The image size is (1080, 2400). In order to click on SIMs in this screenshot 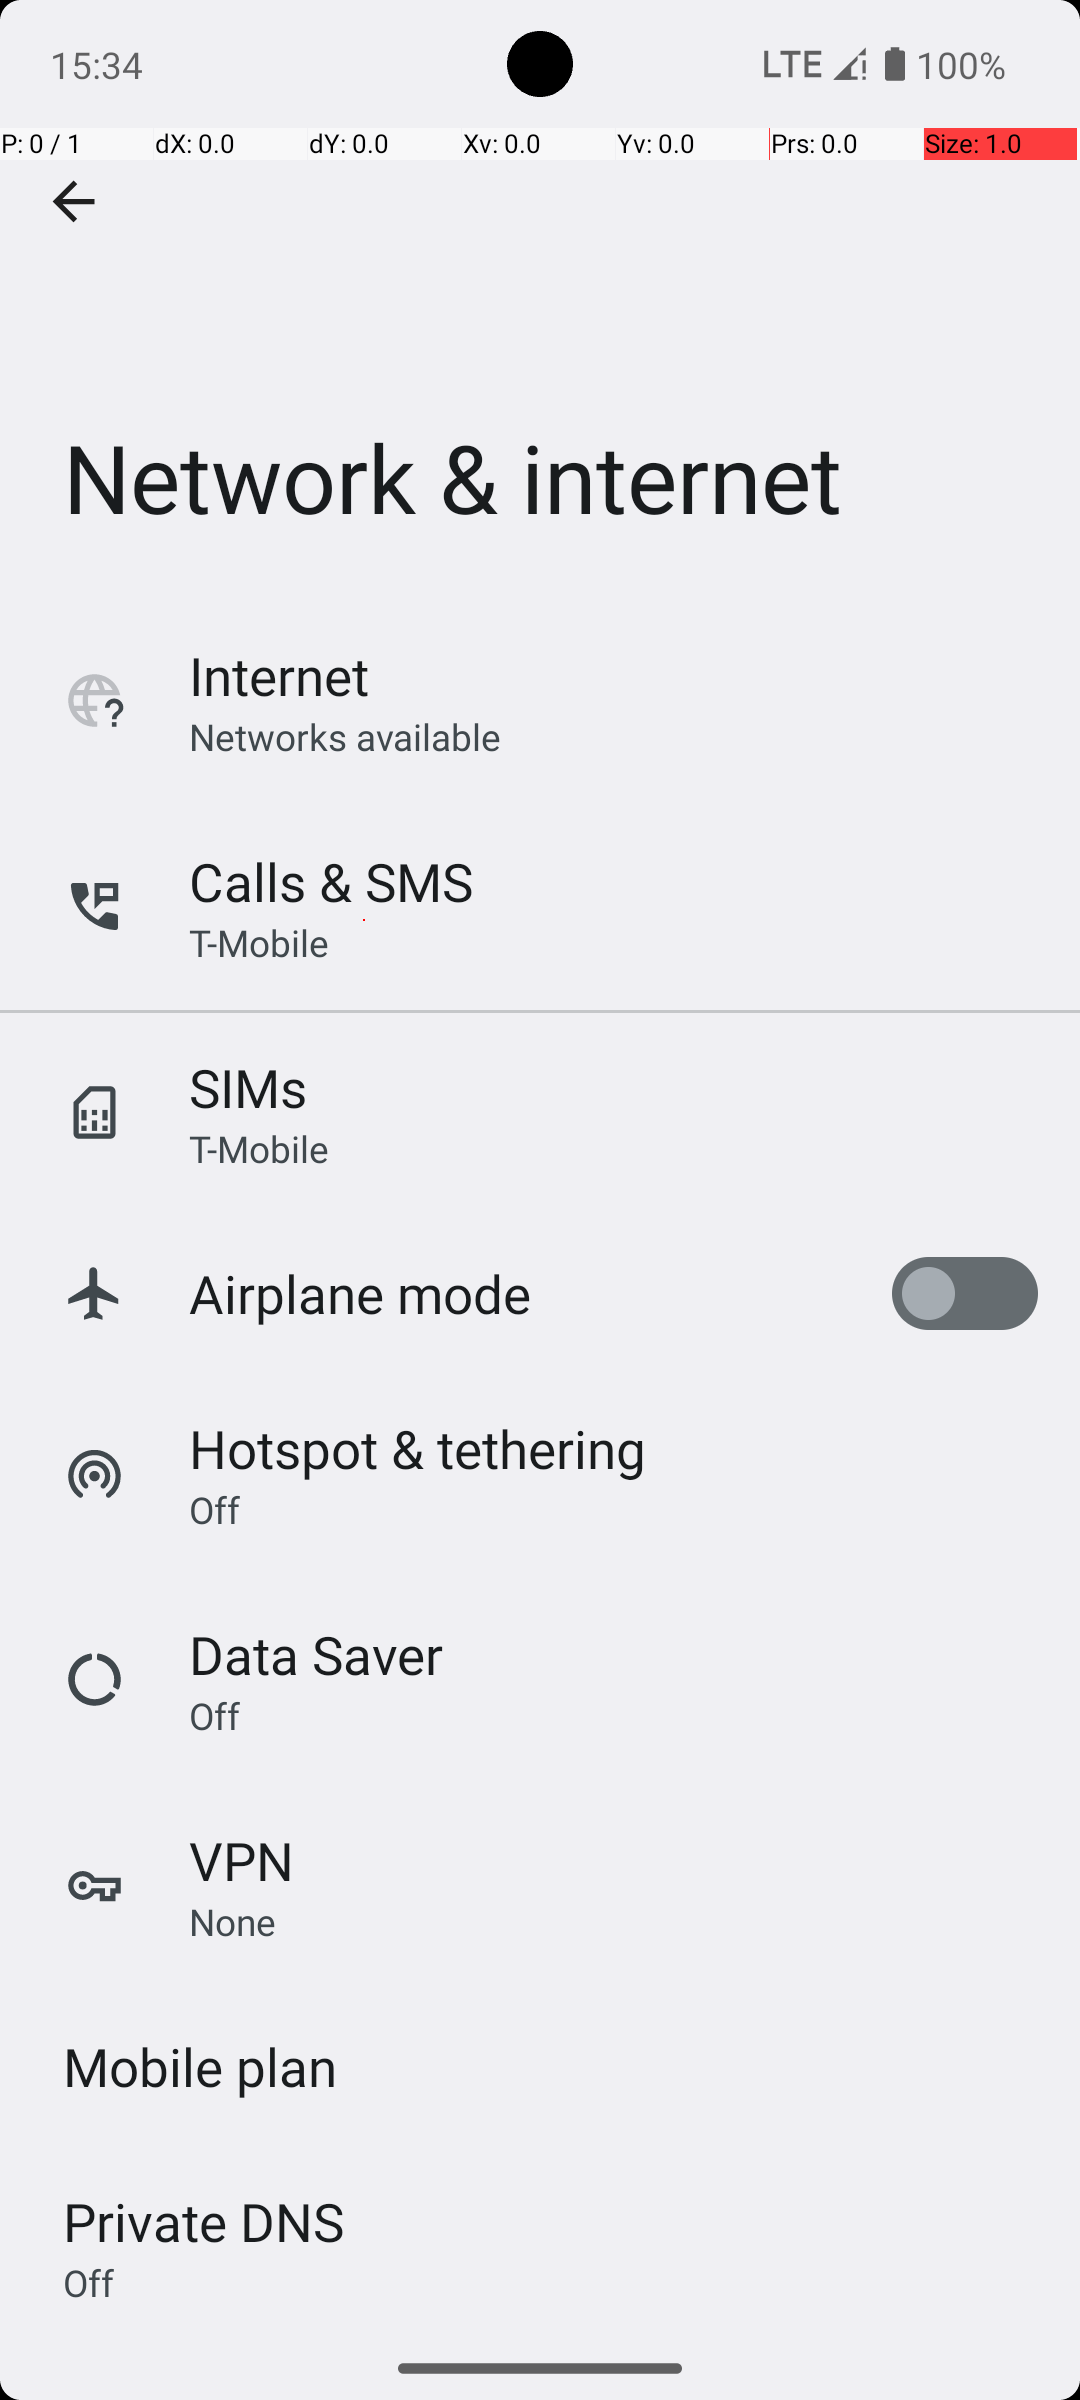, I will do `click(248, 1088)`.